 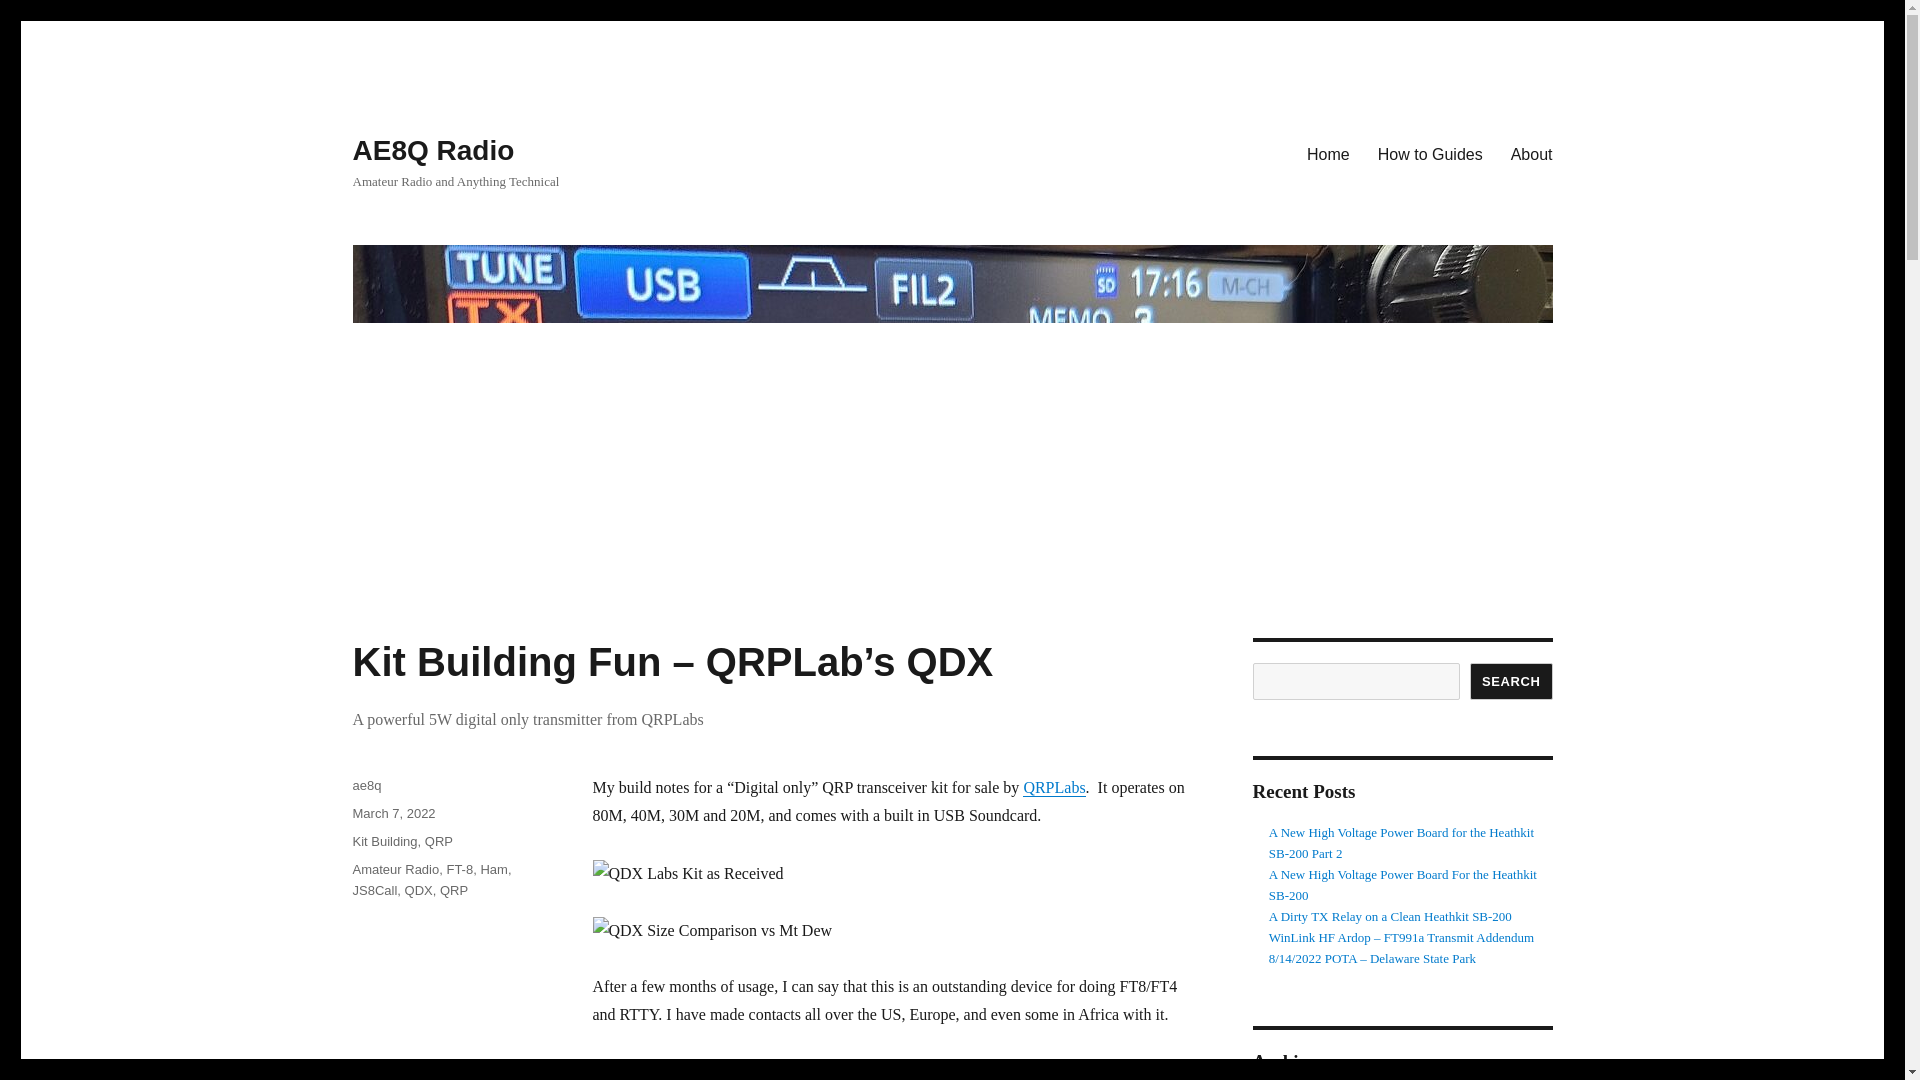 What do you see at coordinates (432, 150) in the screenshot?
I see `AE8Q Radio` at bounding box center [432, 150].